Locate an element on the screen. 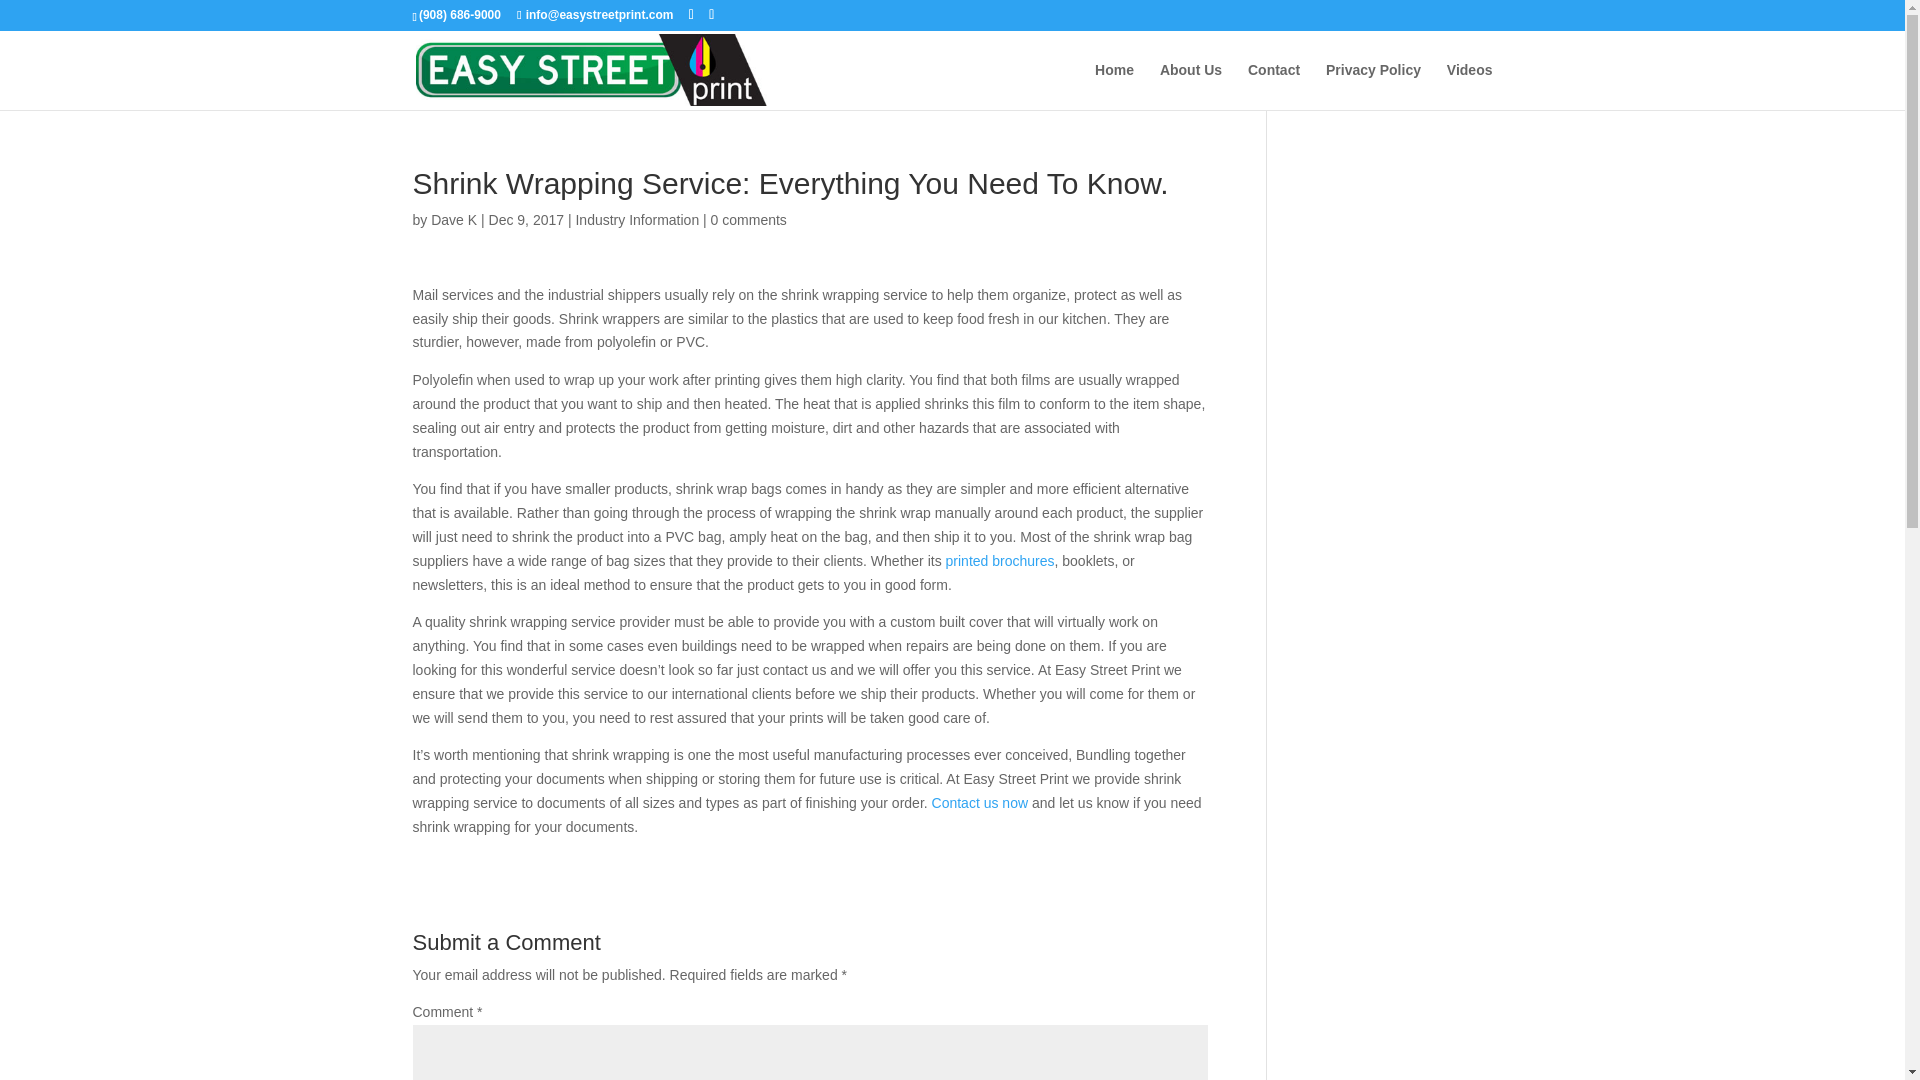 This screenshot has height=1080, width=1920. Contact us now is located at coordinates (980, 802).